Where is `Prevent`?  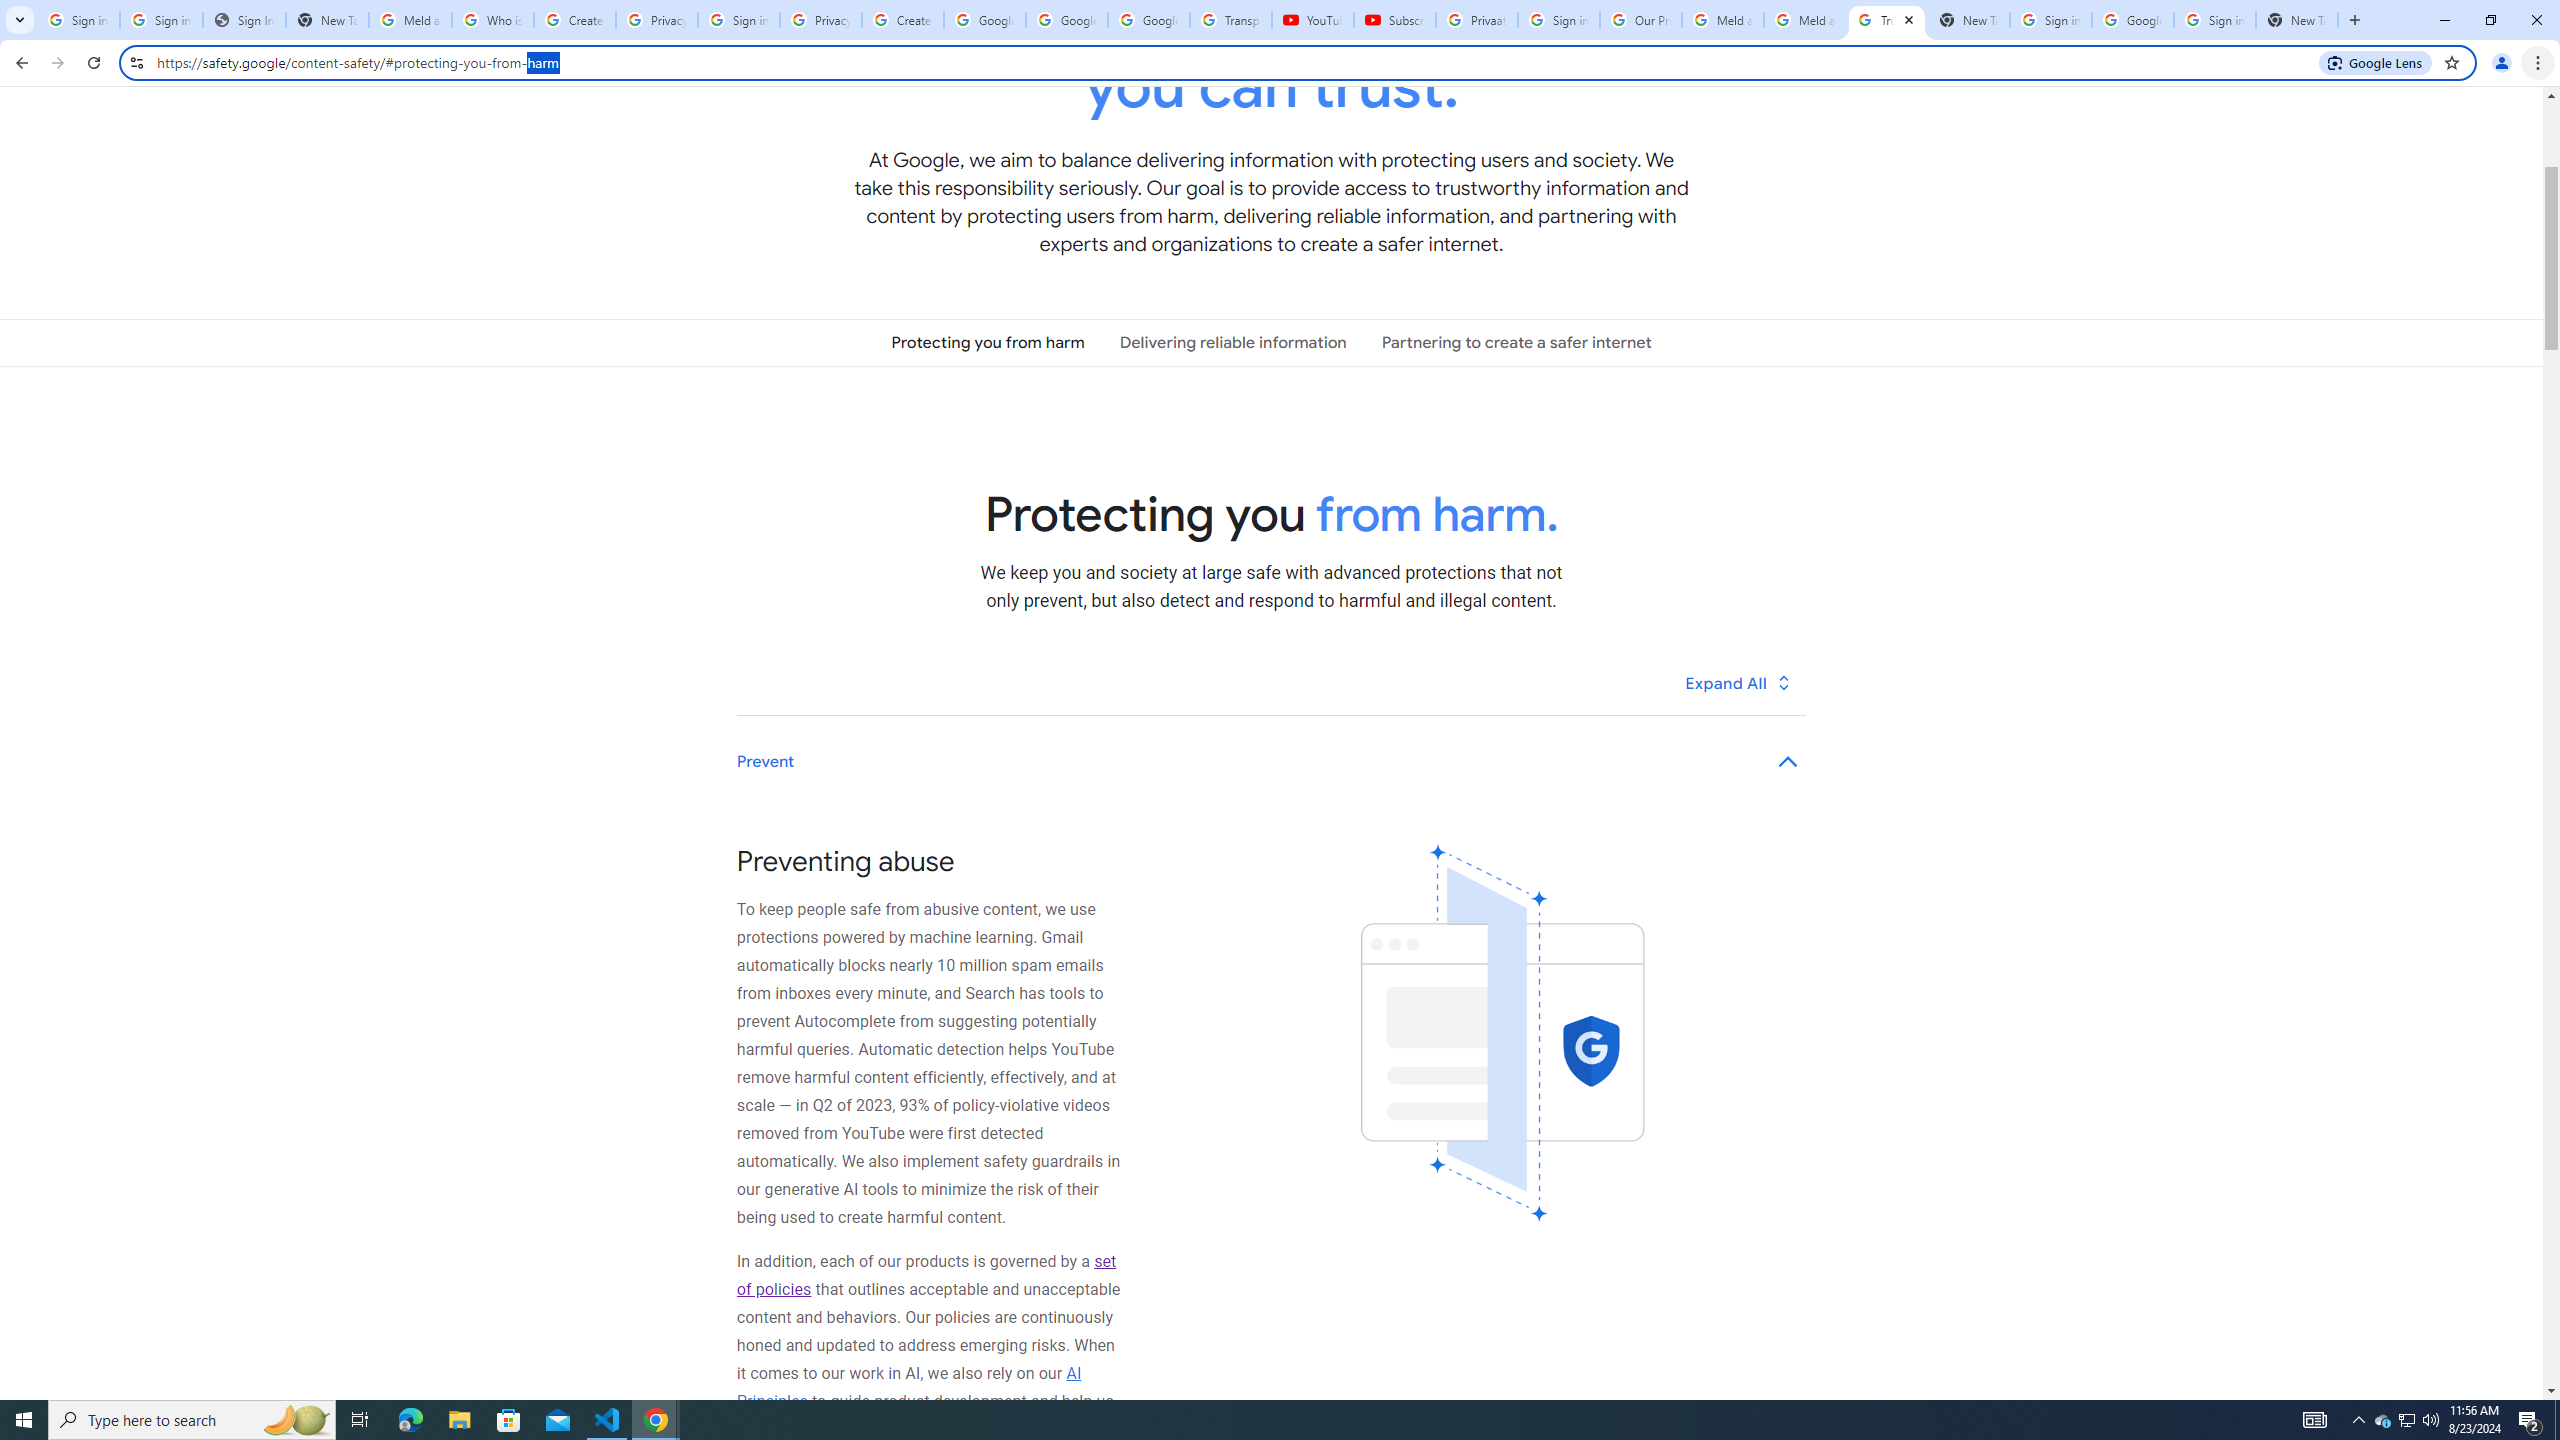 Prevent is located at coordinates (1272, 761).